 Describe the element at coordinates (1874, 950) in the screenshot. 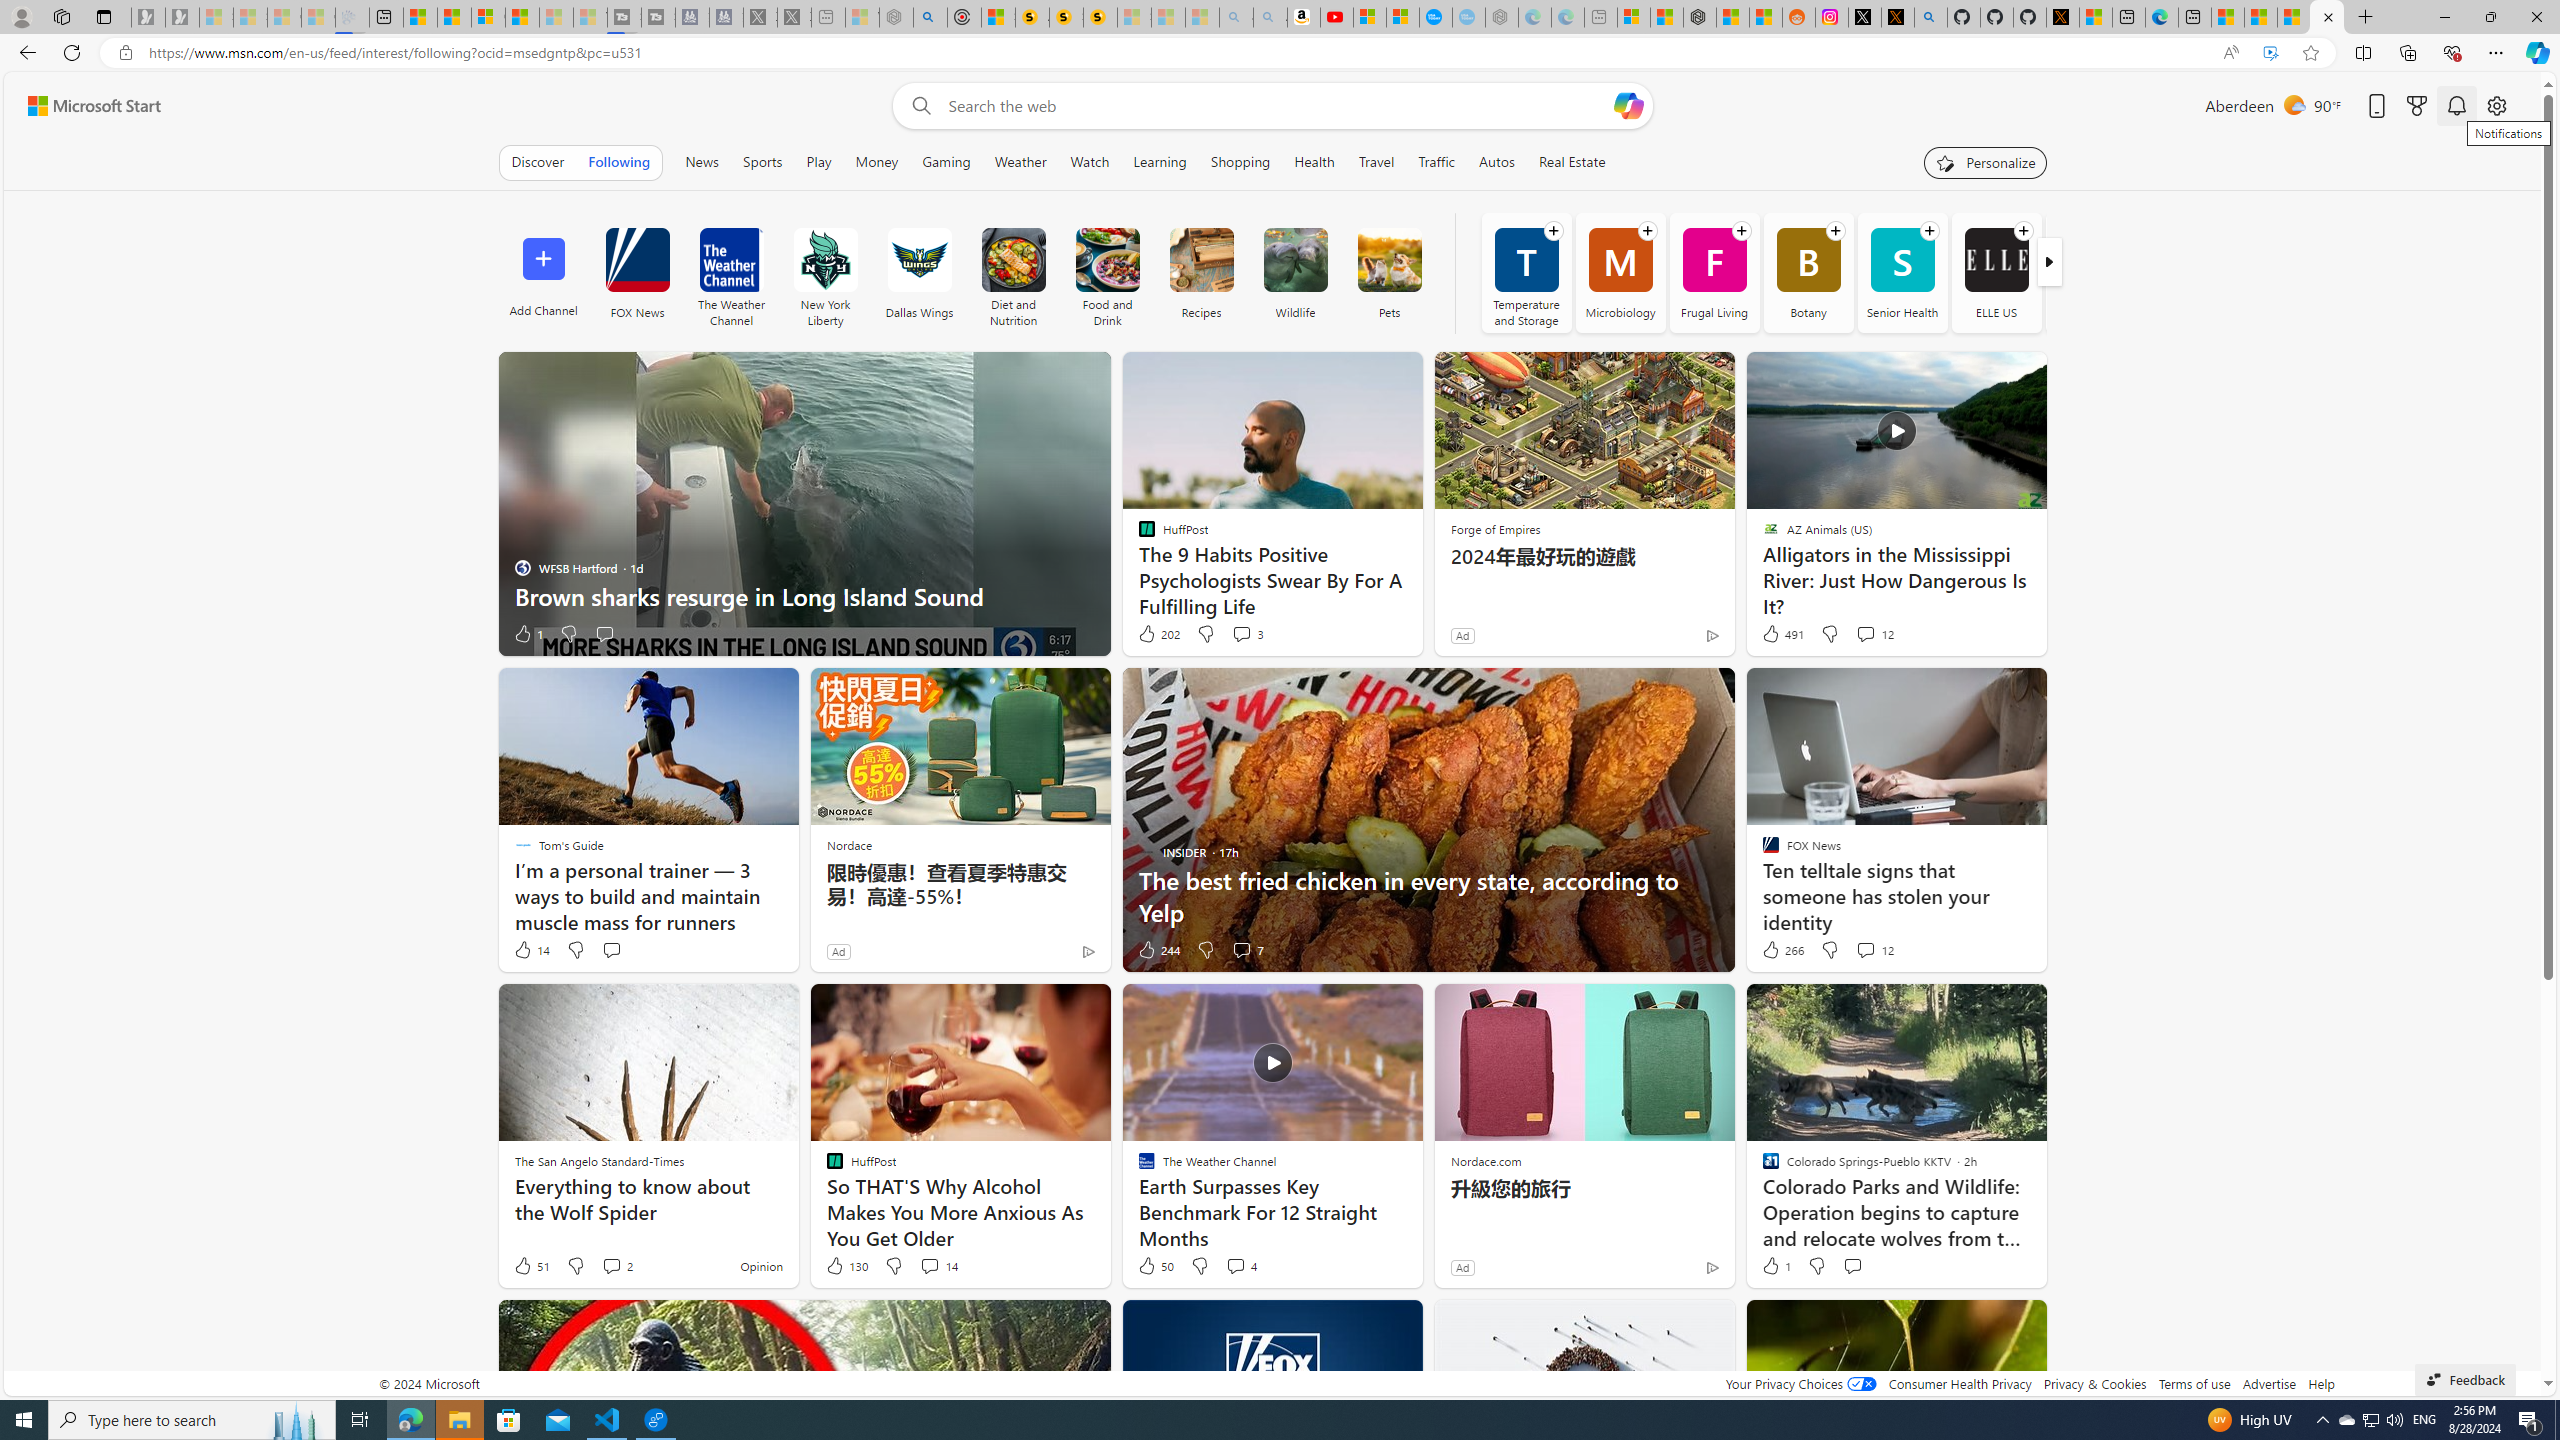

I see `View comments 12 Comment` at that location.